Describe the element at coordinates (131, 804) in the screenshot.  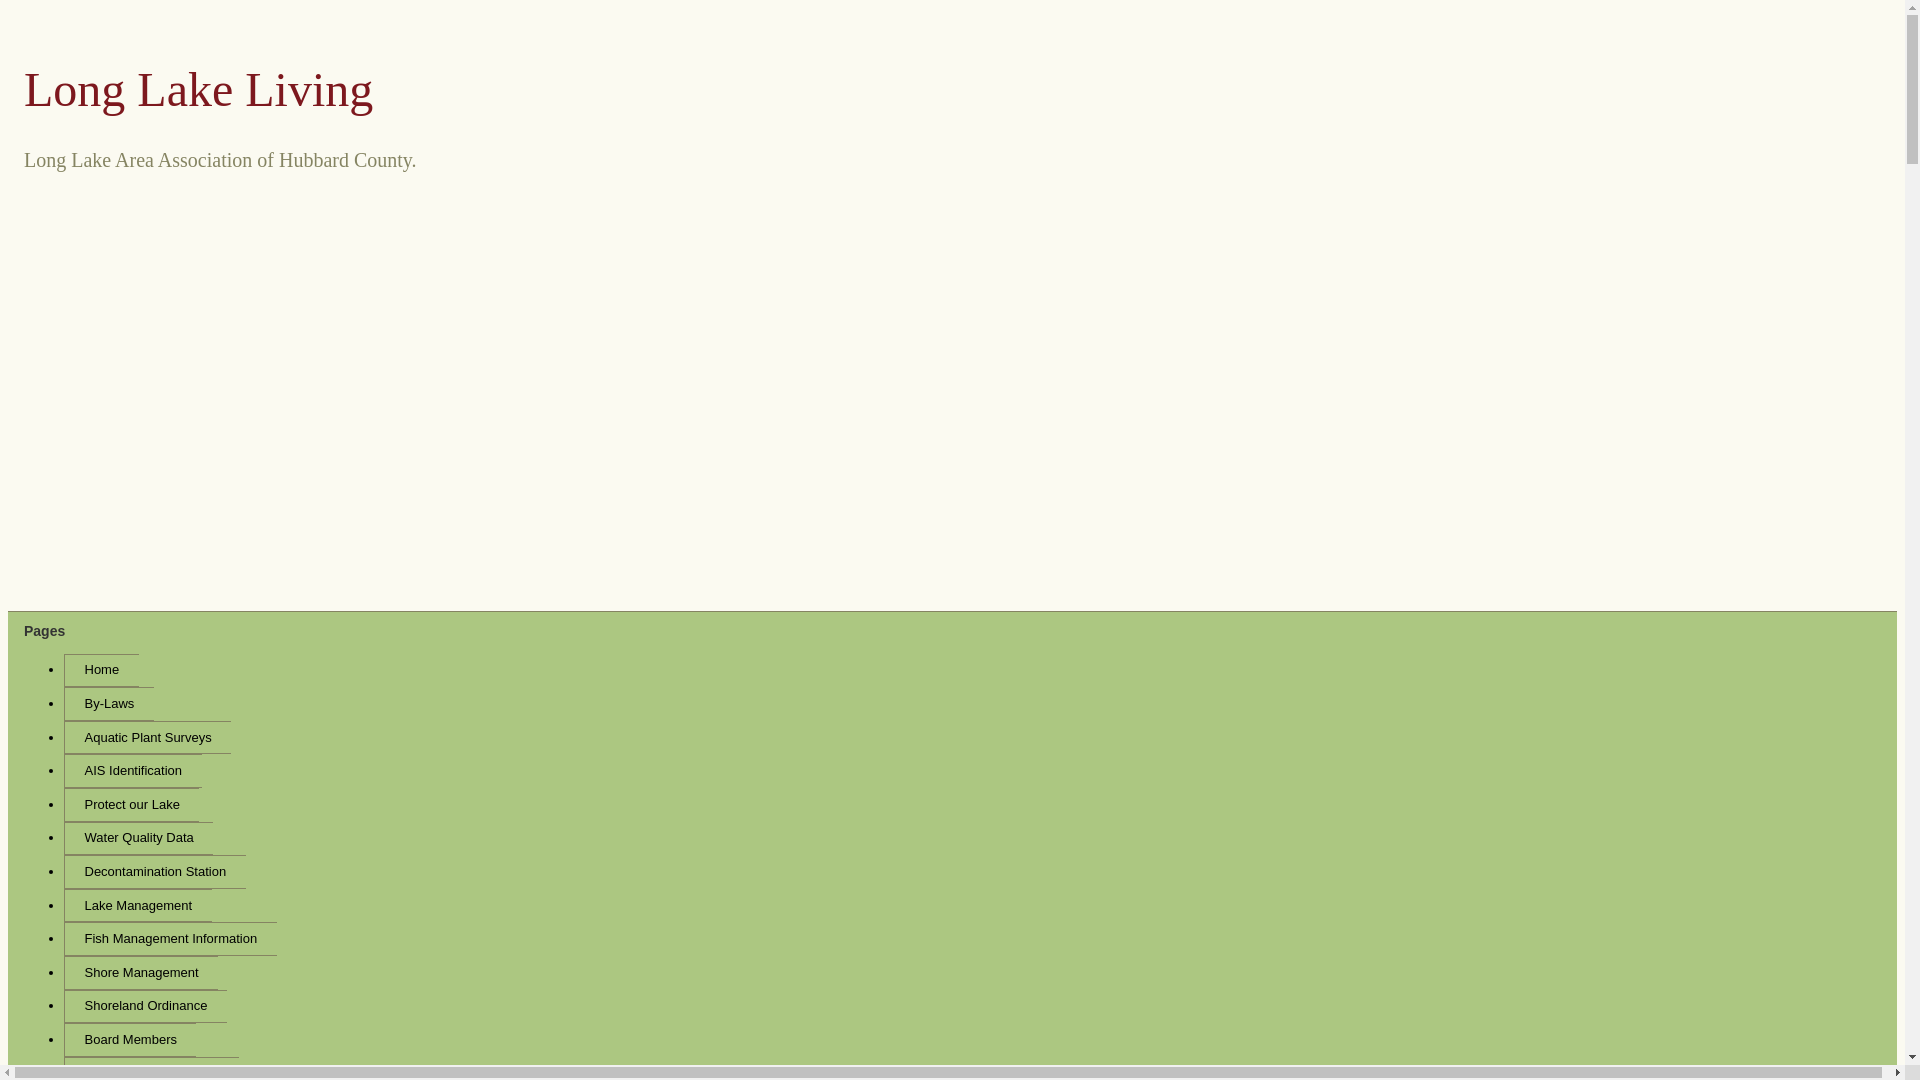
I see `Protect our Lake` at that location.